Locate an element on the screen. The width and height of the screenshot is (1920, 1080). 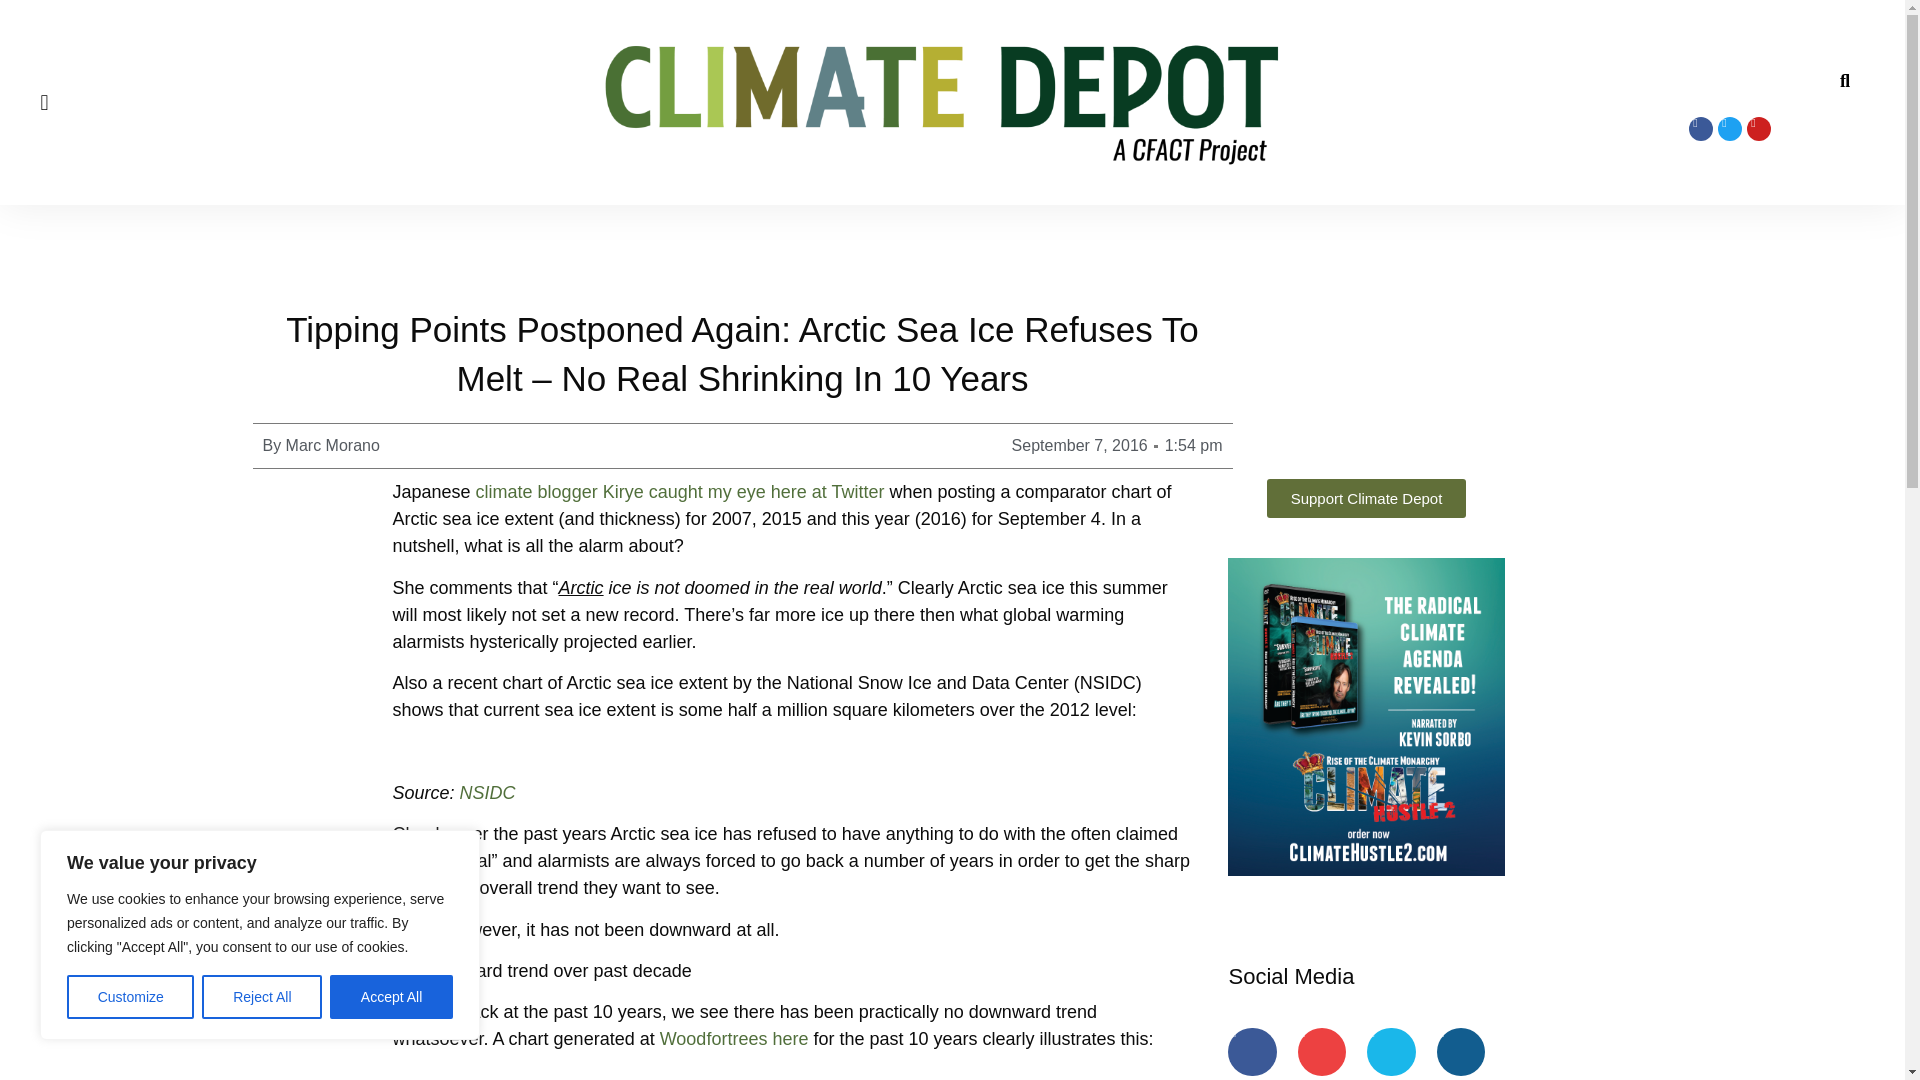
Reject All is located at coordinates (262, 997).